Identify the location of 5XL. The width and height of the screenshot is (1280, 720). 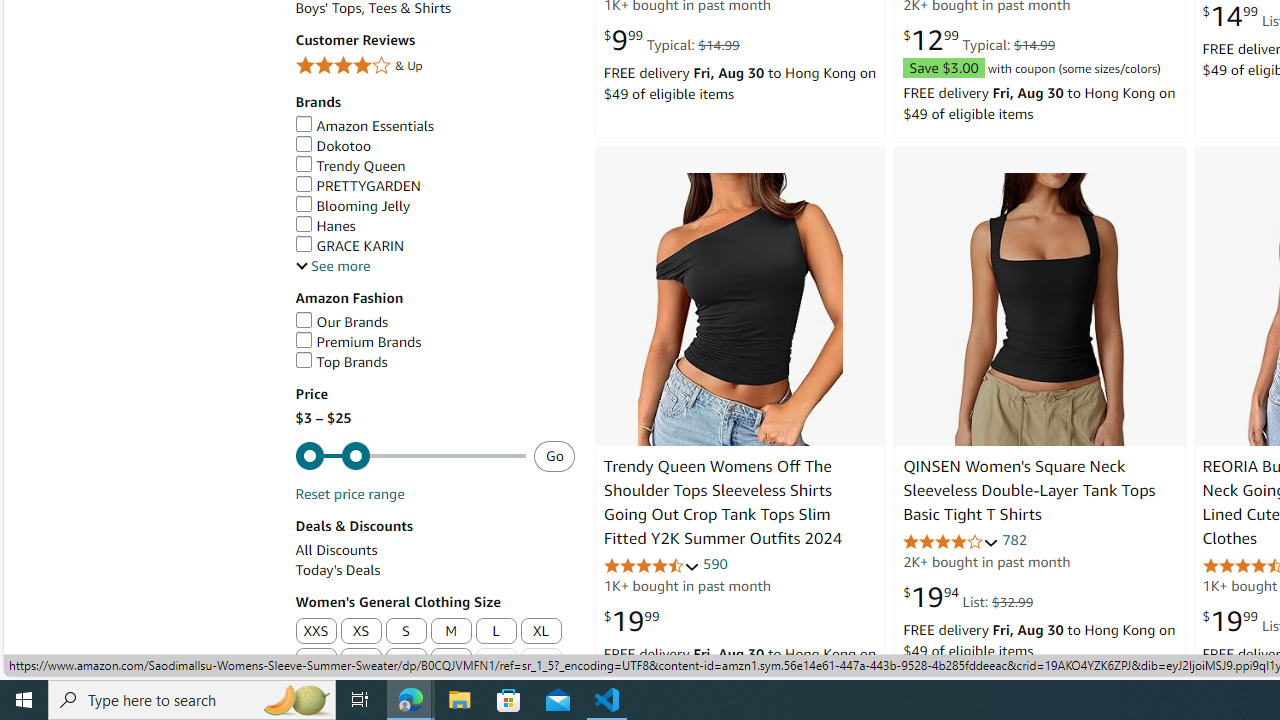
(452, 662).